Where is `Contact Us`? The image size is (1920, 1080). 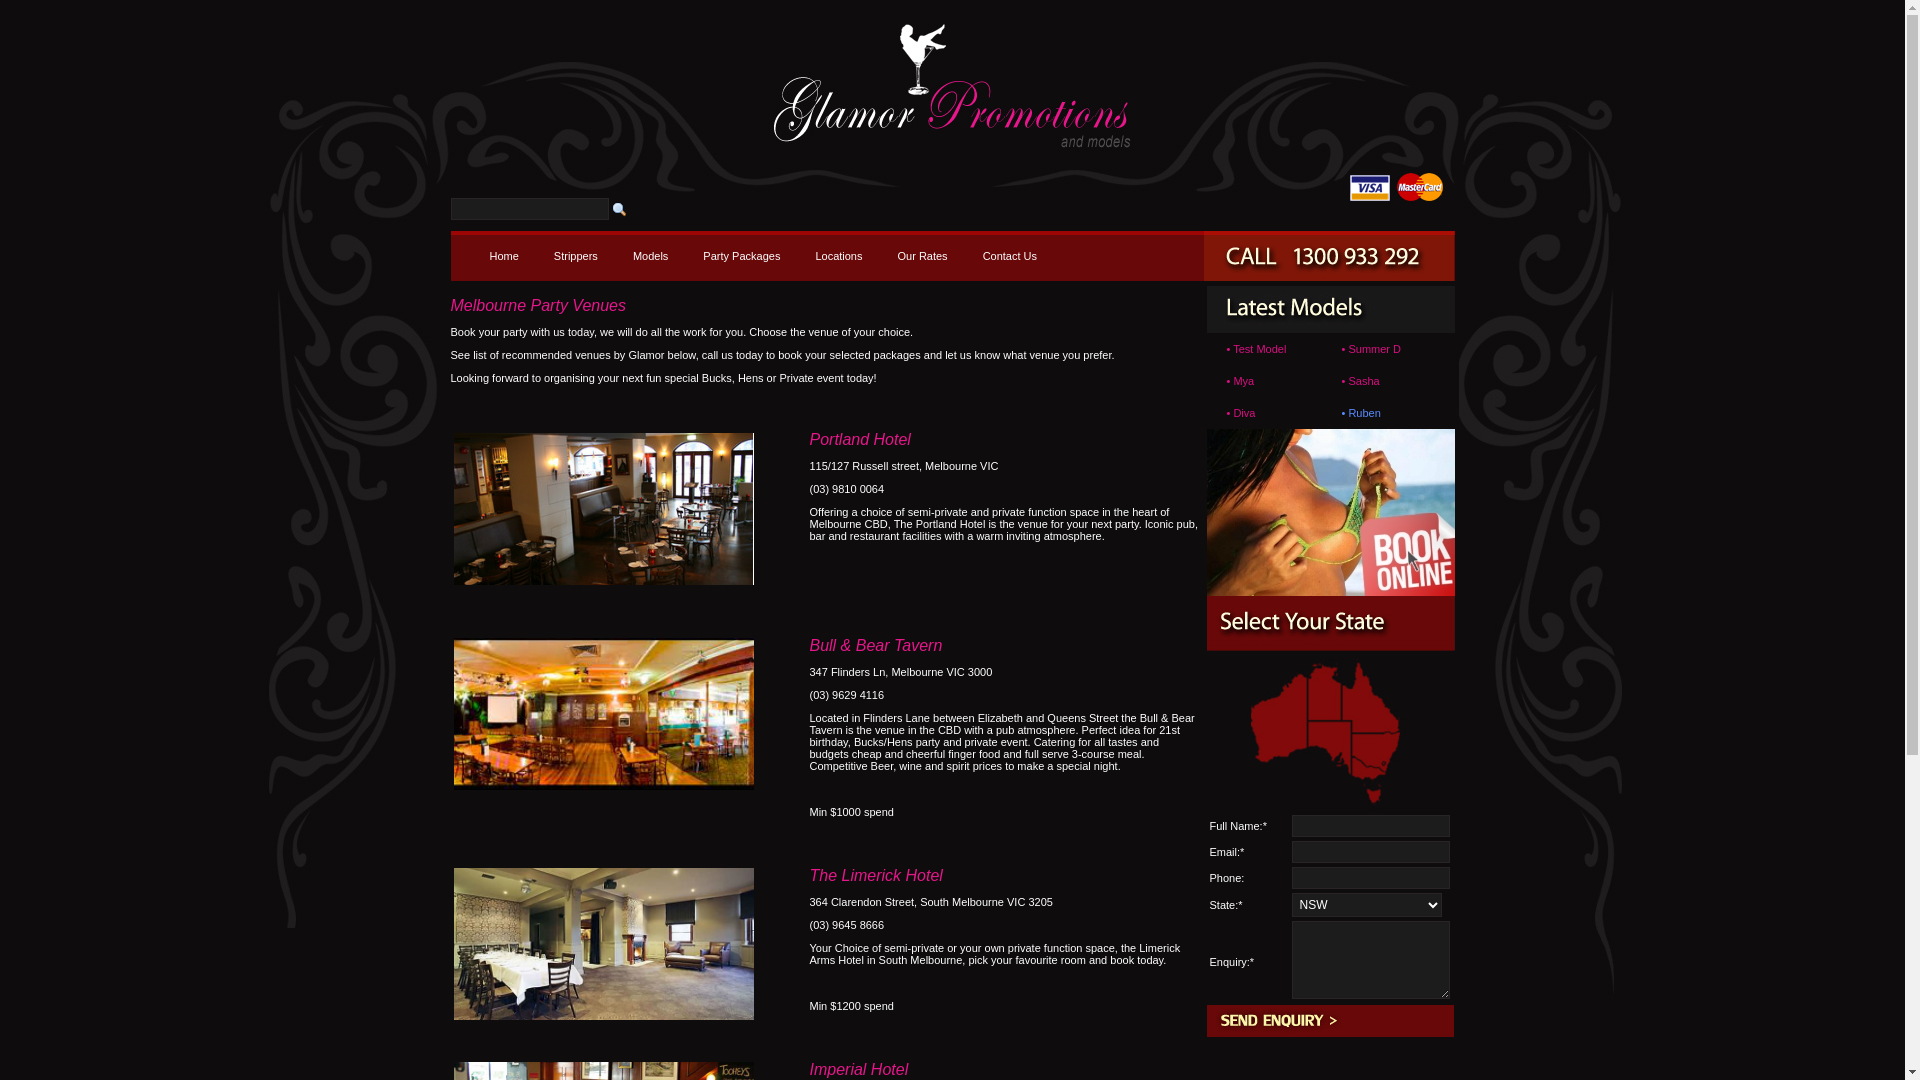
Contact Us is located at coordinates (1010, 256).